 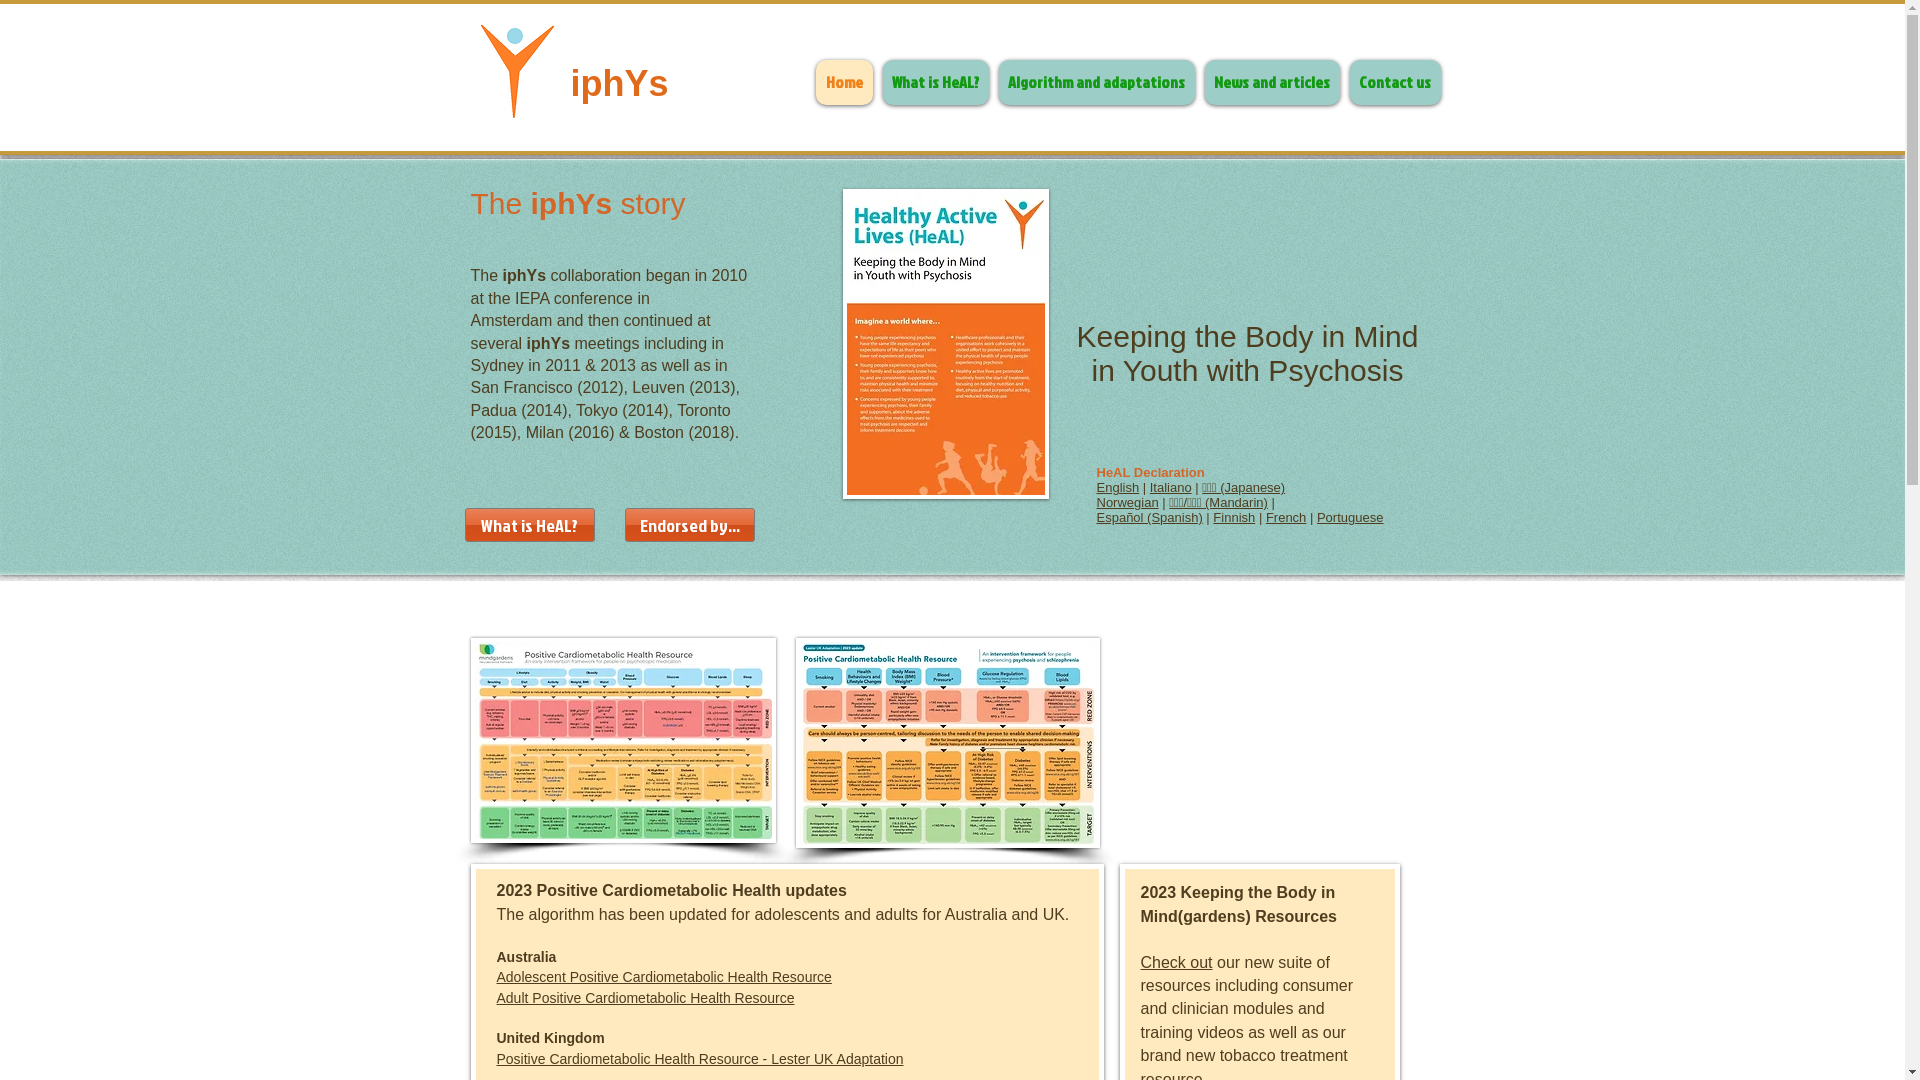 I want to click on logo_JDLT.png, so click(x=516, y=70).